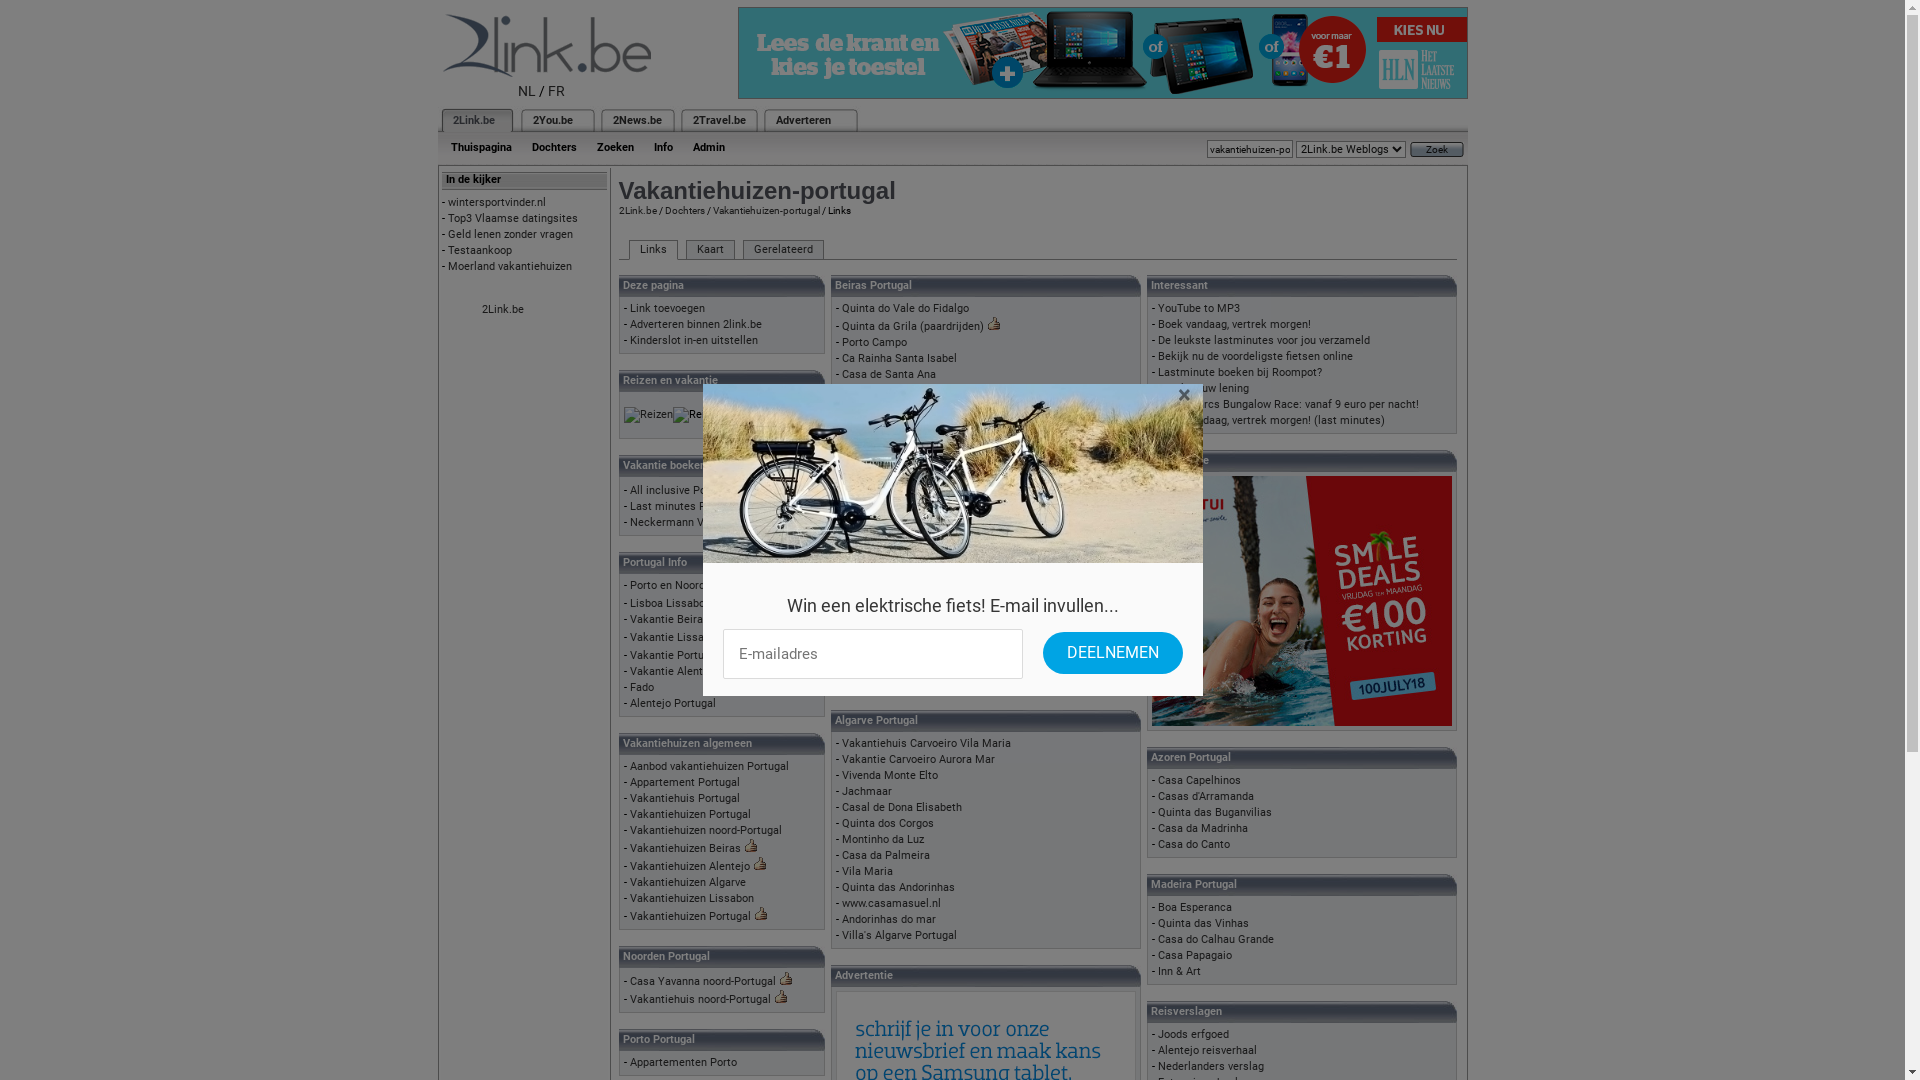 This screenshot has height=1080, width=1920. What do you see at coordinates (888, 824) in the screenshot?
I see `Quinta dos Corgos` at bounding box center [888, 824].